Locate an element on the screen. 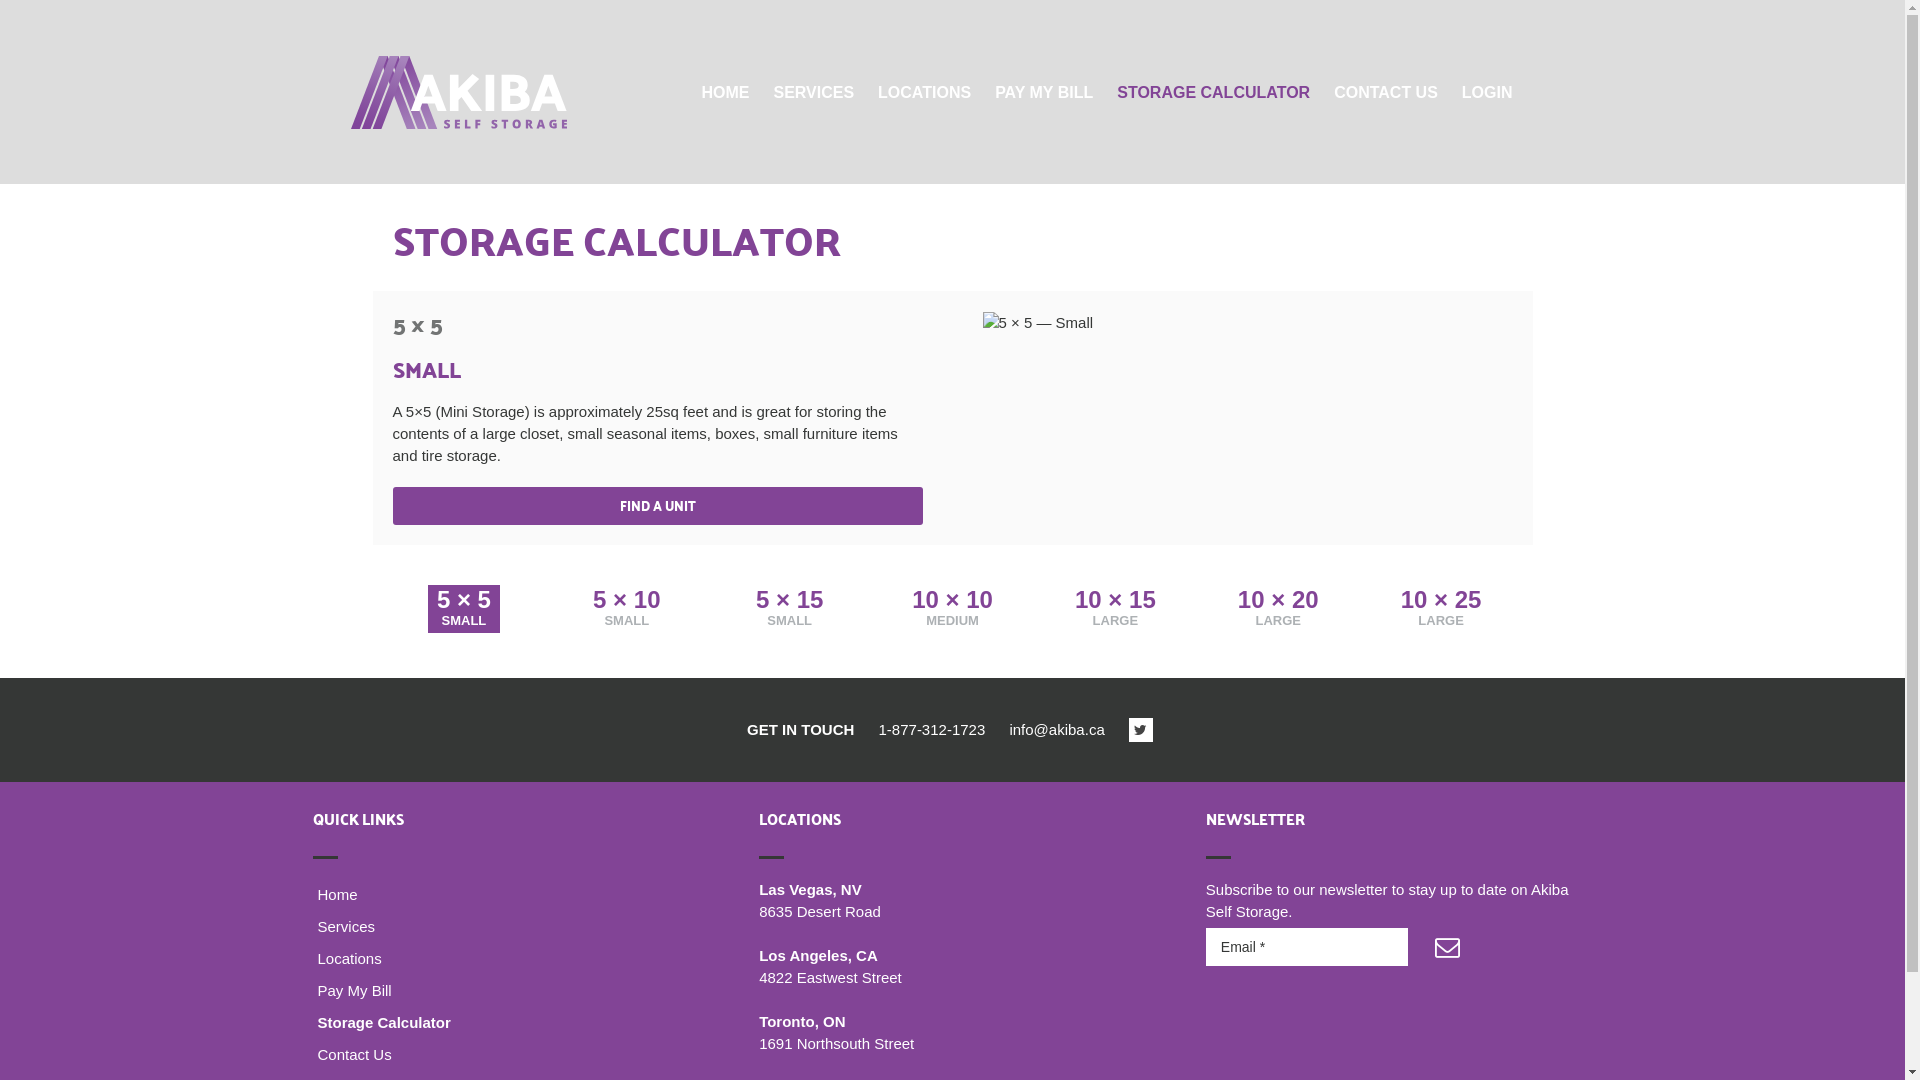 The image size is (1920, 1080). PAY MY BILL is located at coordinates (1044, 92).